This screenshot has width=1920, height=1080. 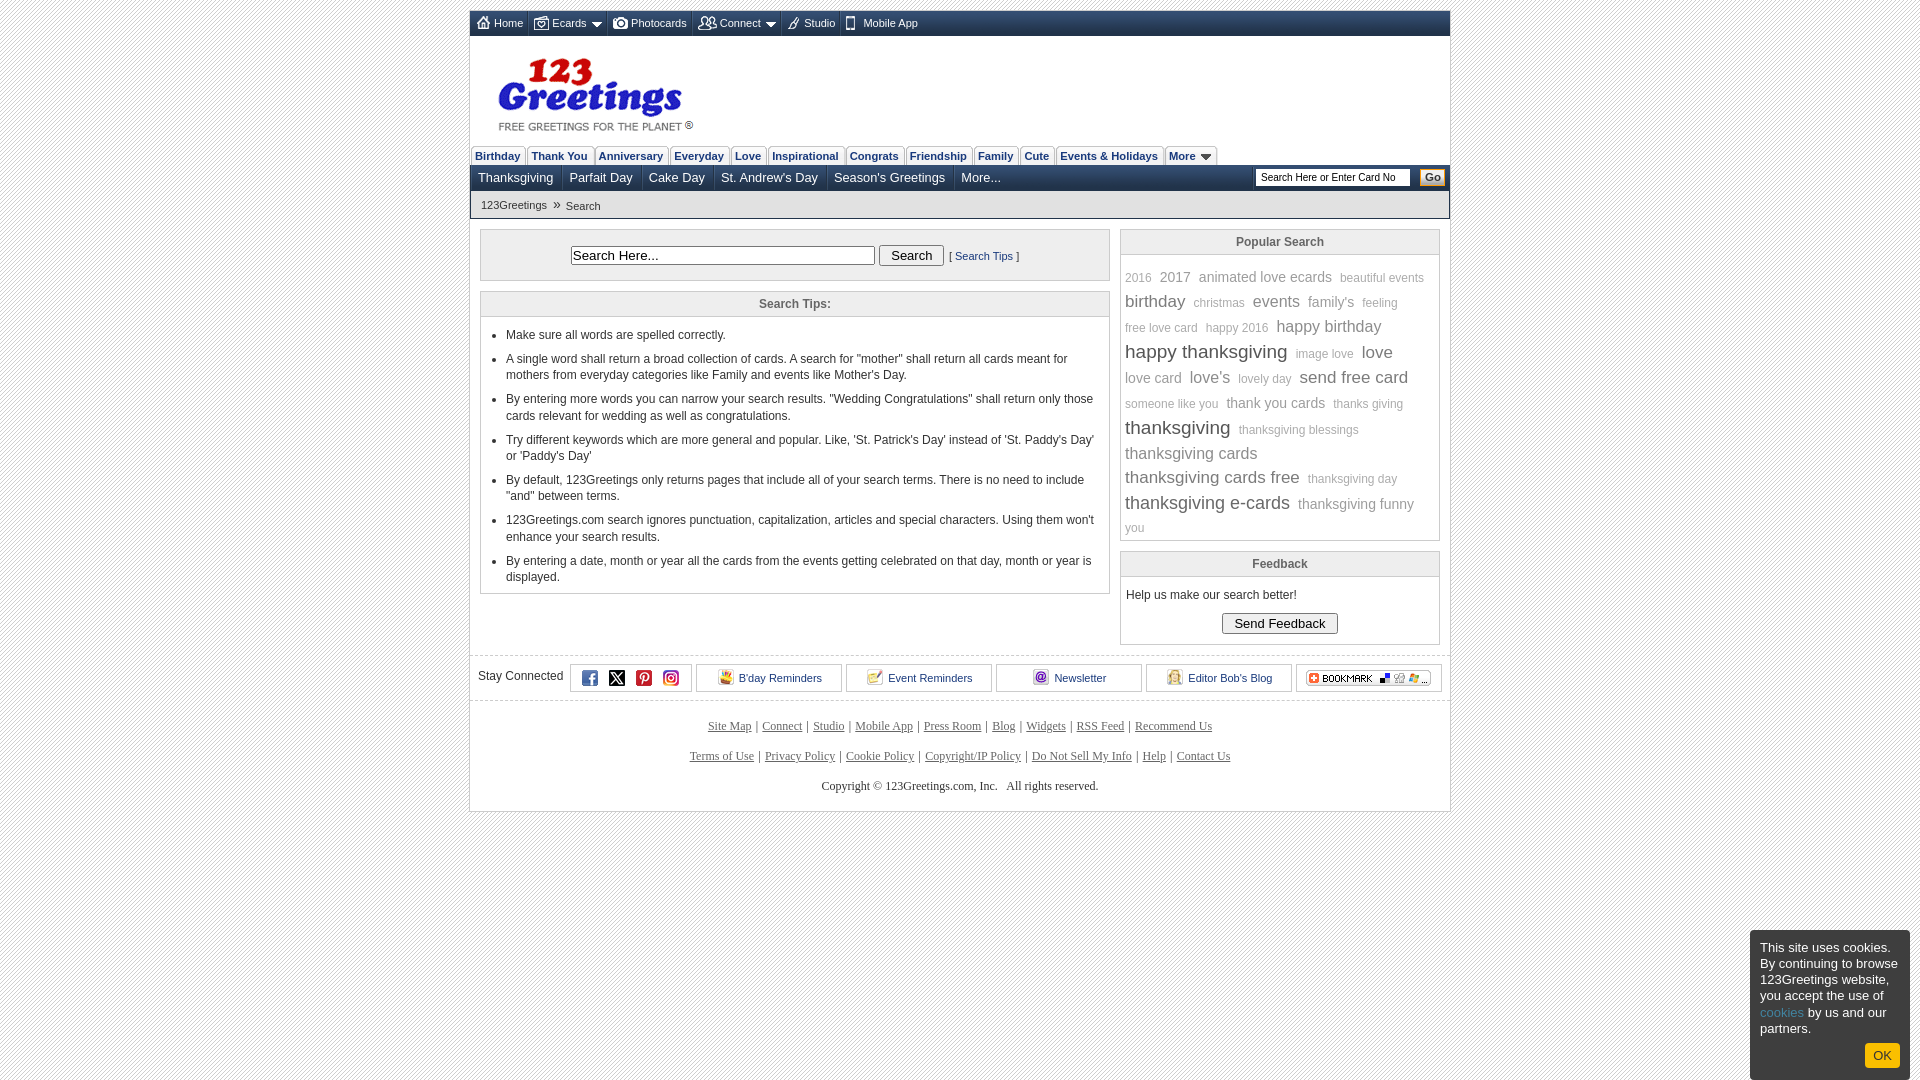 What do you see at coordinates (1264, 379) in the screenshot?
I see `lovely day` at bounding box center [1264, 379].